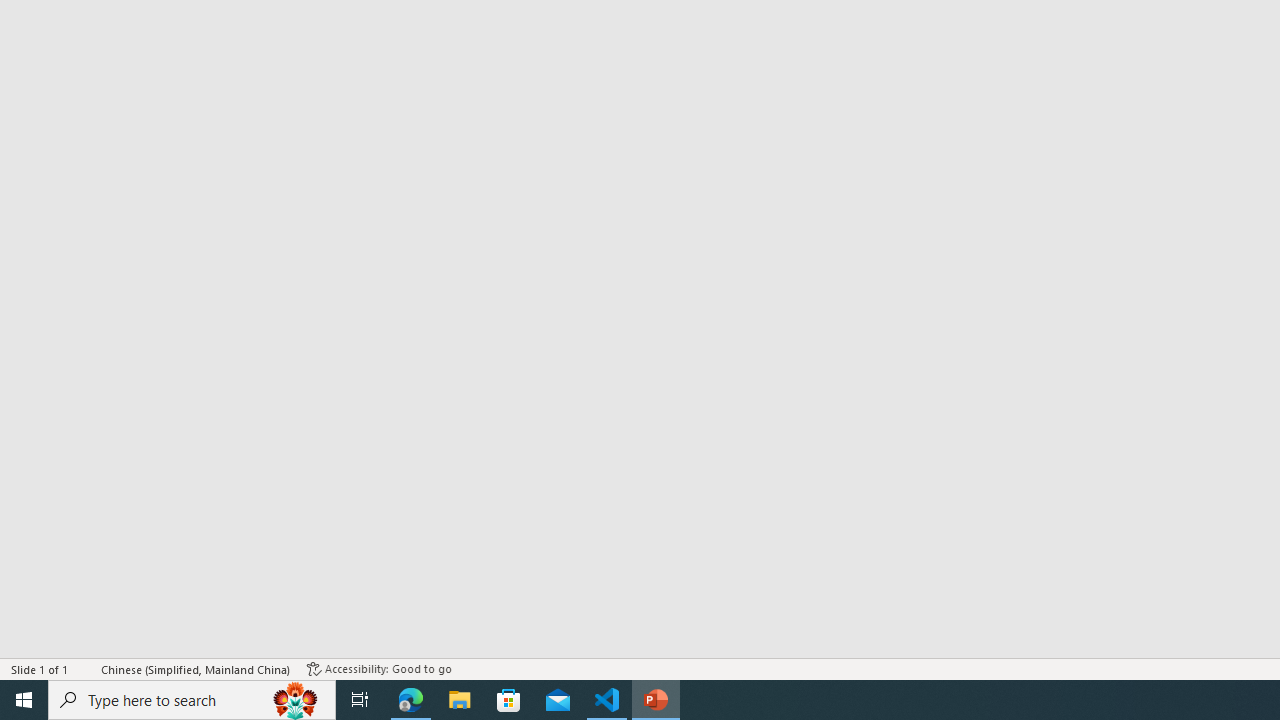 This screenshot has height=720, width=1280. I want to click on Accessibility Checker Accessibility: Good to go, so click(379, 668).